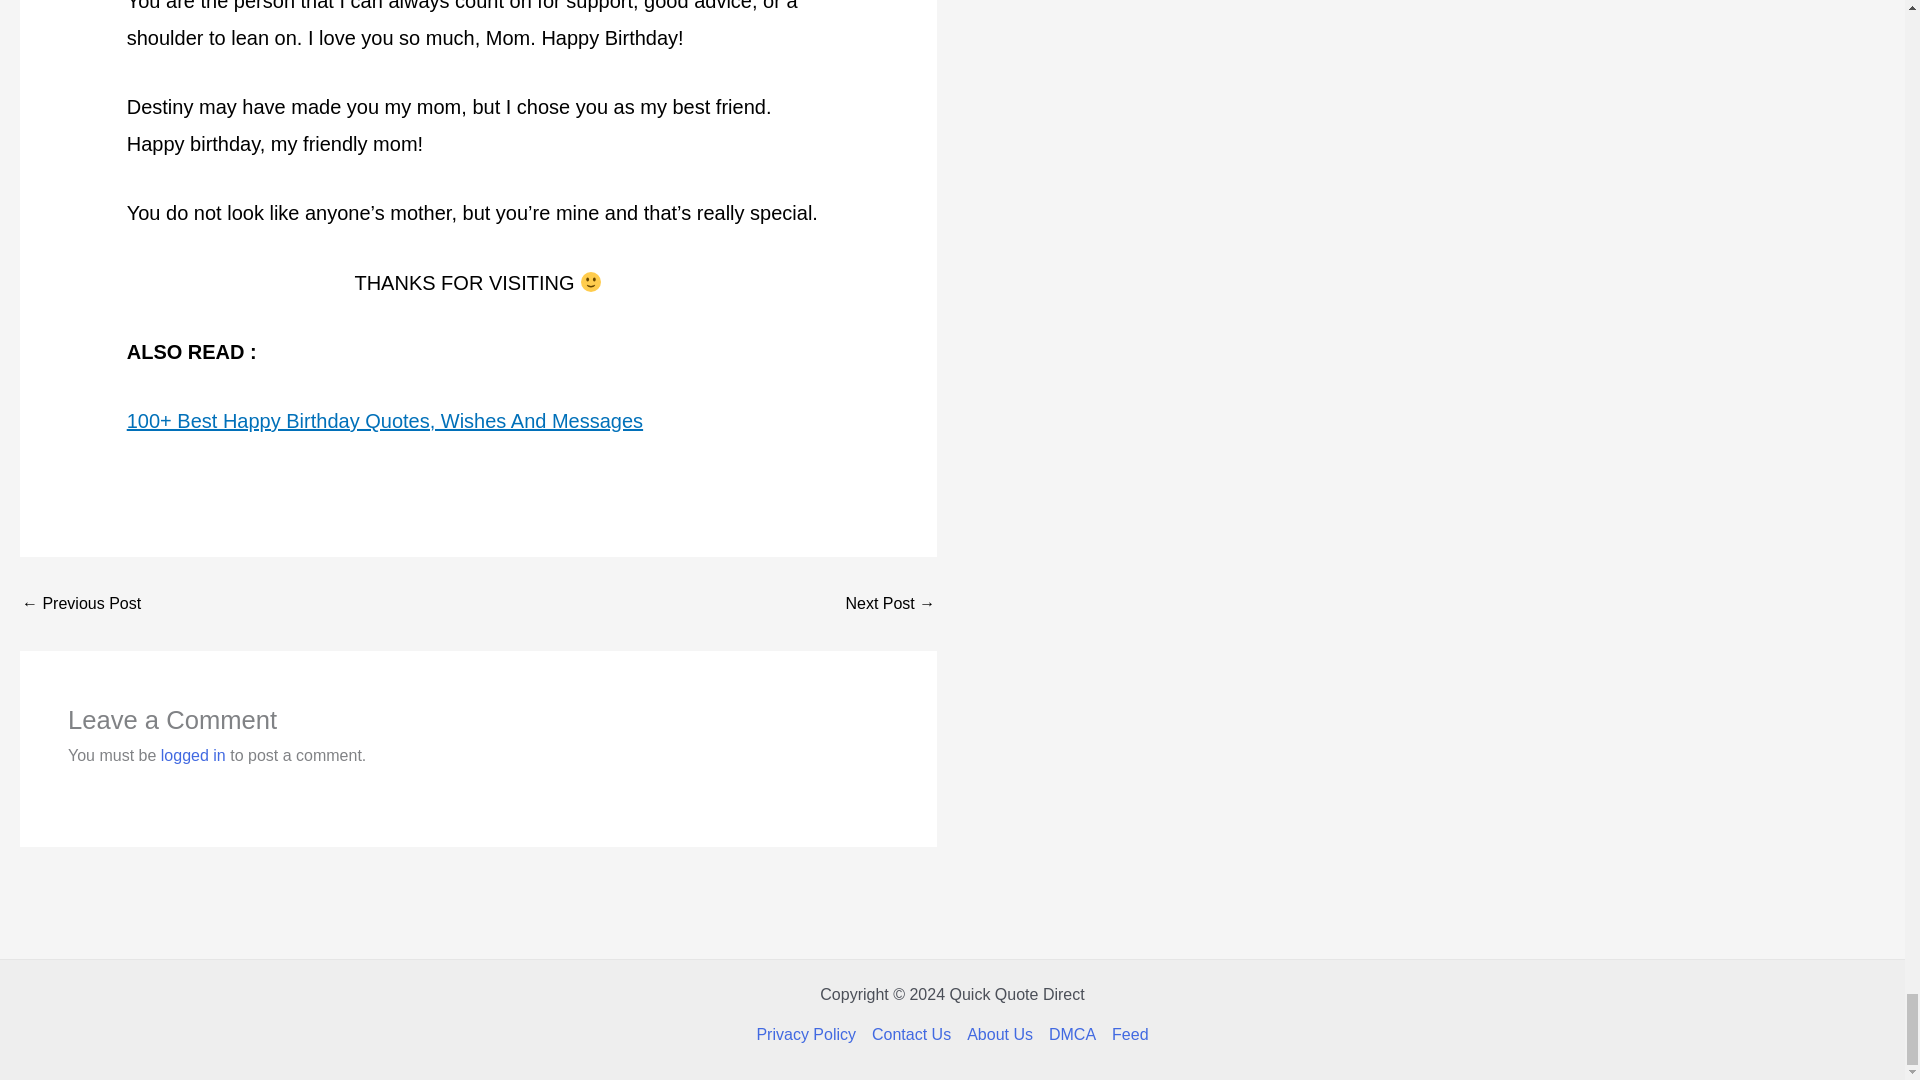 Image resolution: width=1920 pixels, height=1080 pixels. What do you see at coordinates (1072, 1034) in the screenshot?
I see `DMCA` at bounding box center [1072, 1034].